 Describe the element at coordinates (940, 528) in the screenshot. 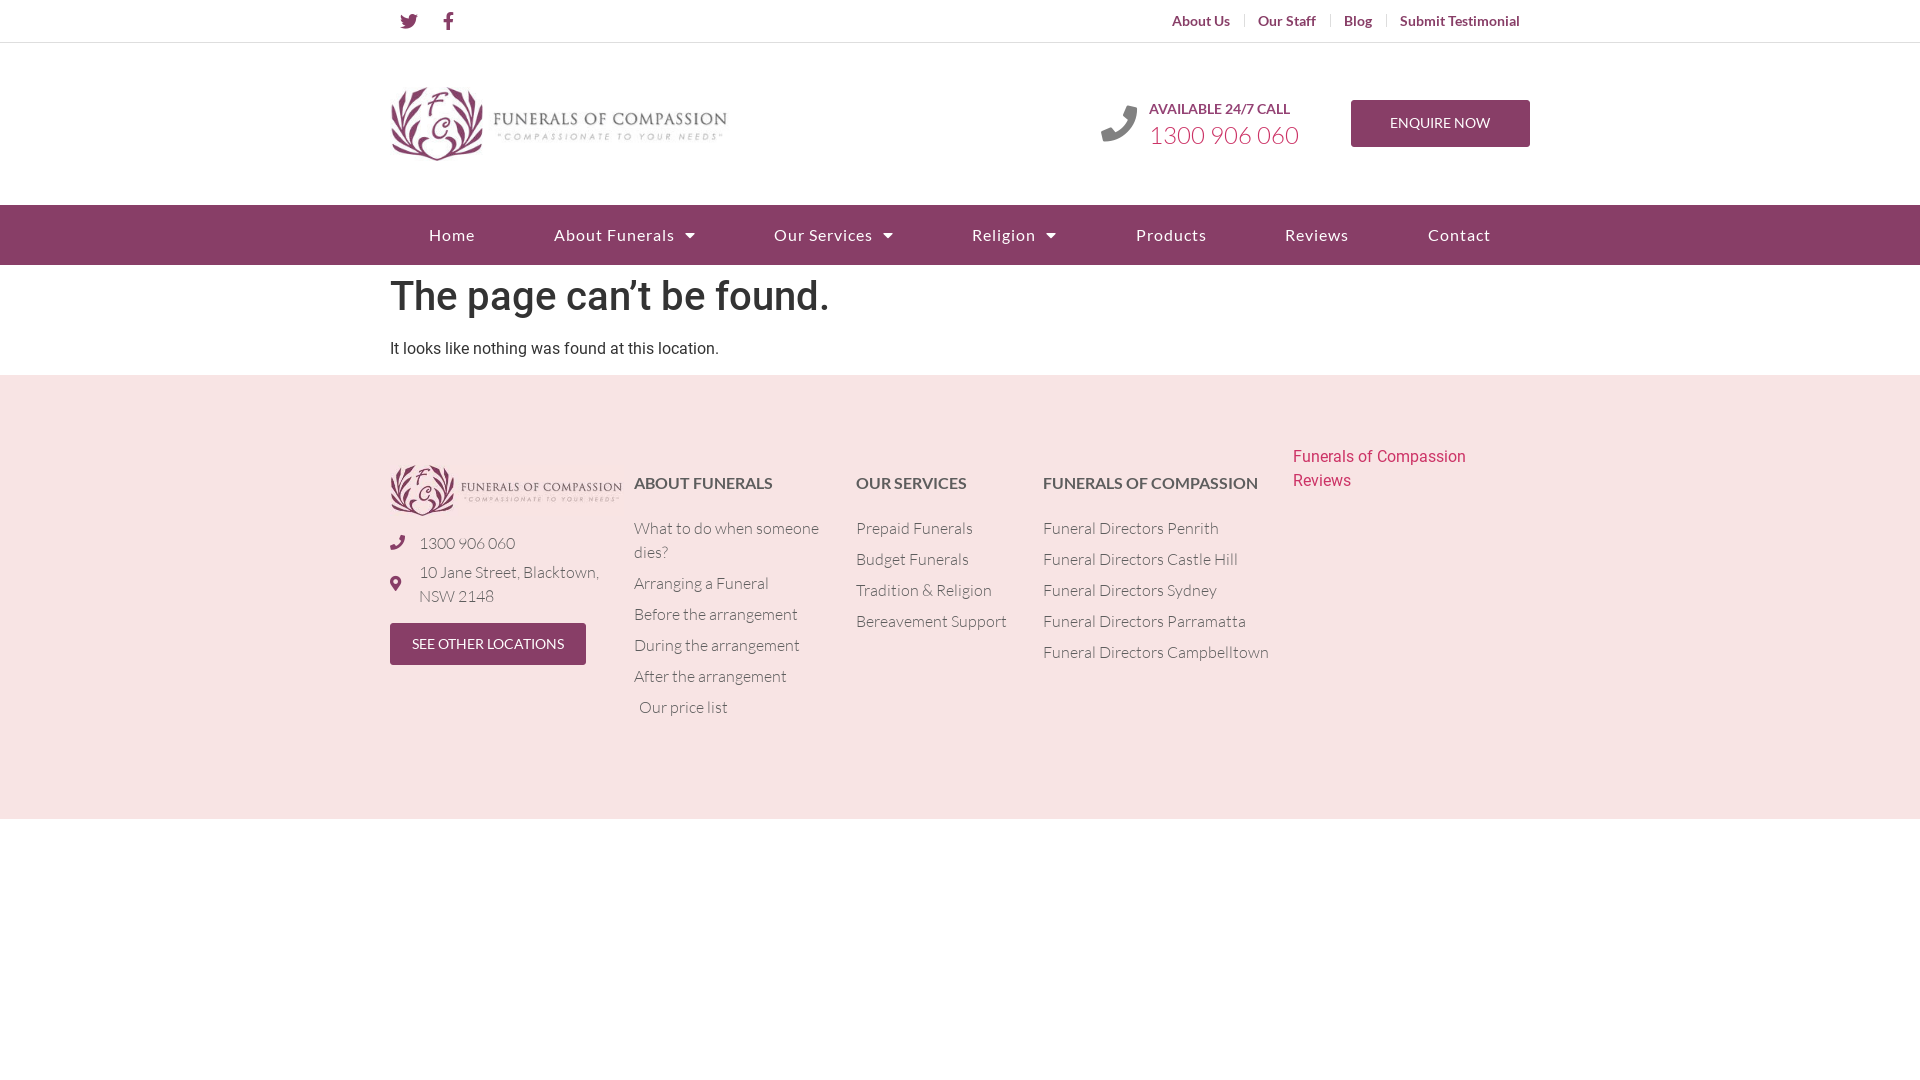

I see `Prepaid Funerals` at that location.